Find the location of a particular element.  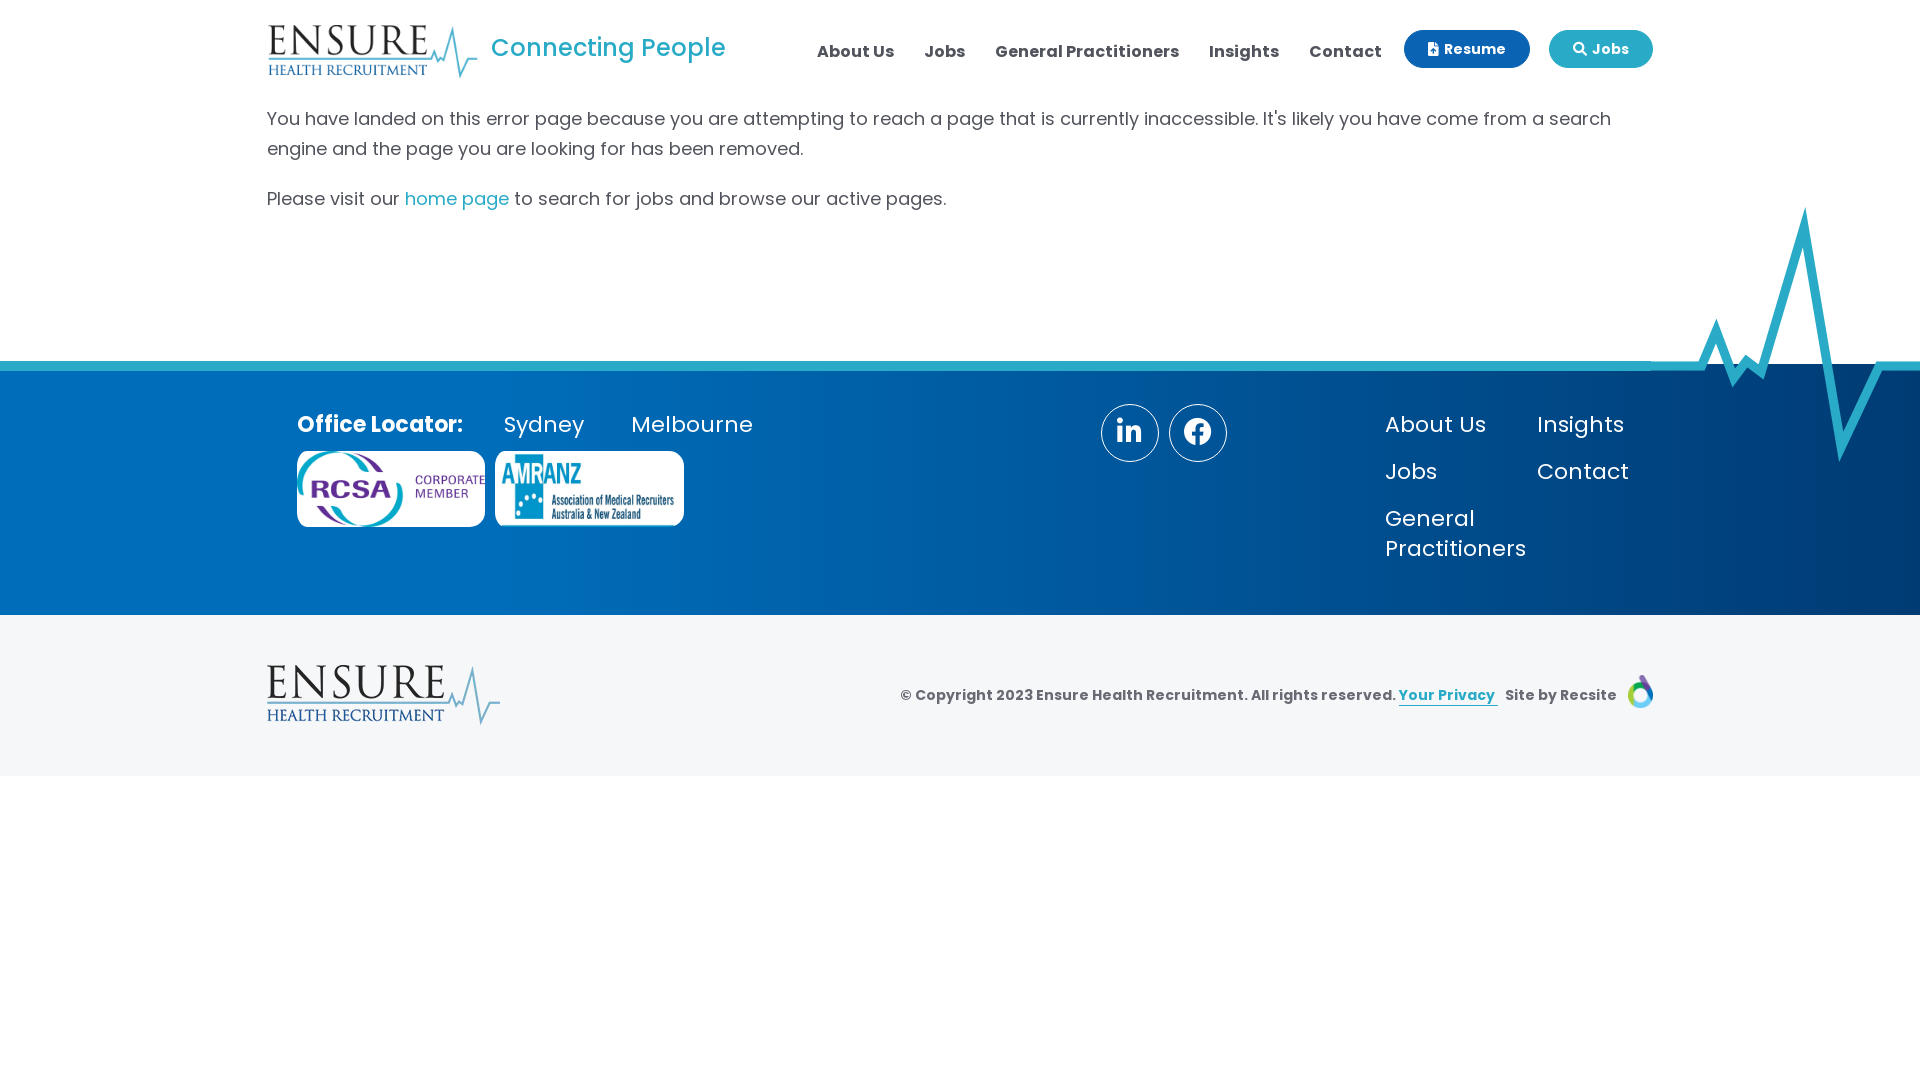

General Practitioners is located at coordinates (1086, 52).